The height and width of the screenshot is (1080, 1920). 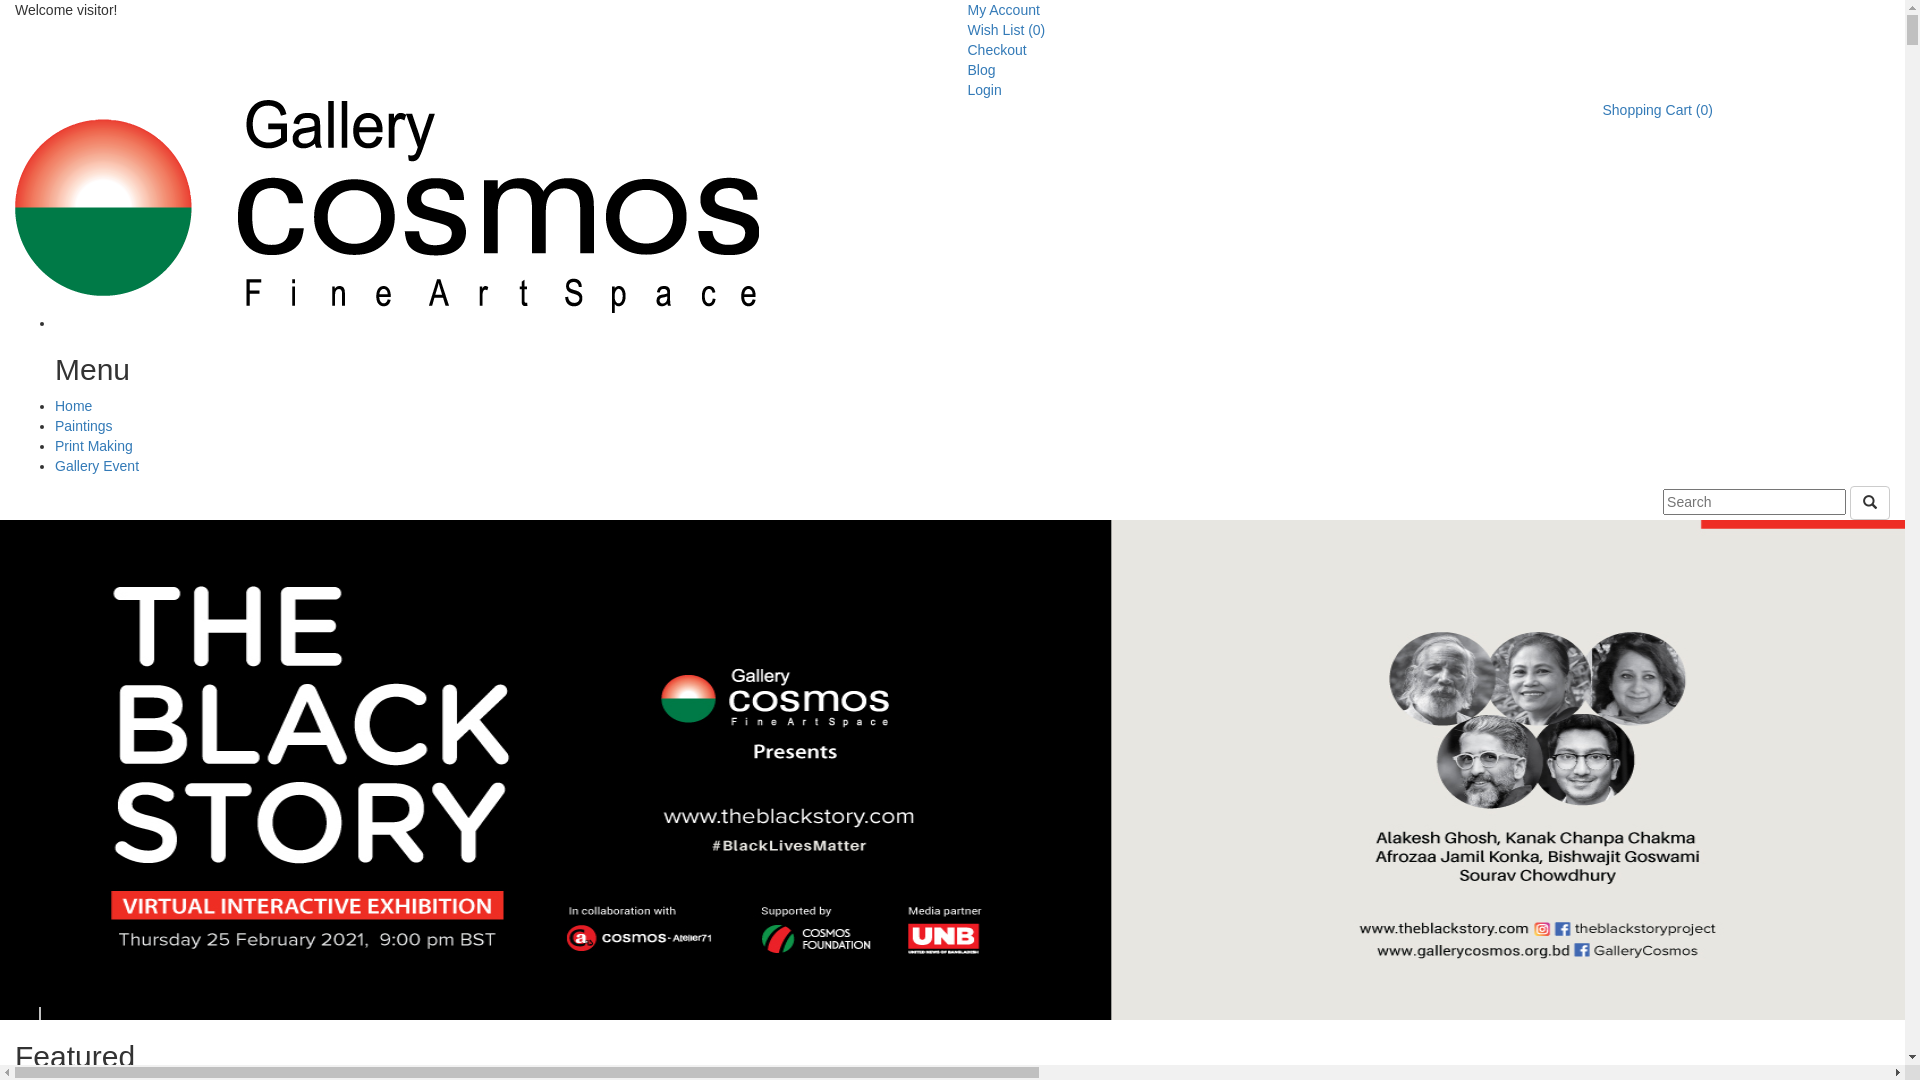 I want to click on My Account, so click(x=1004, y=10).